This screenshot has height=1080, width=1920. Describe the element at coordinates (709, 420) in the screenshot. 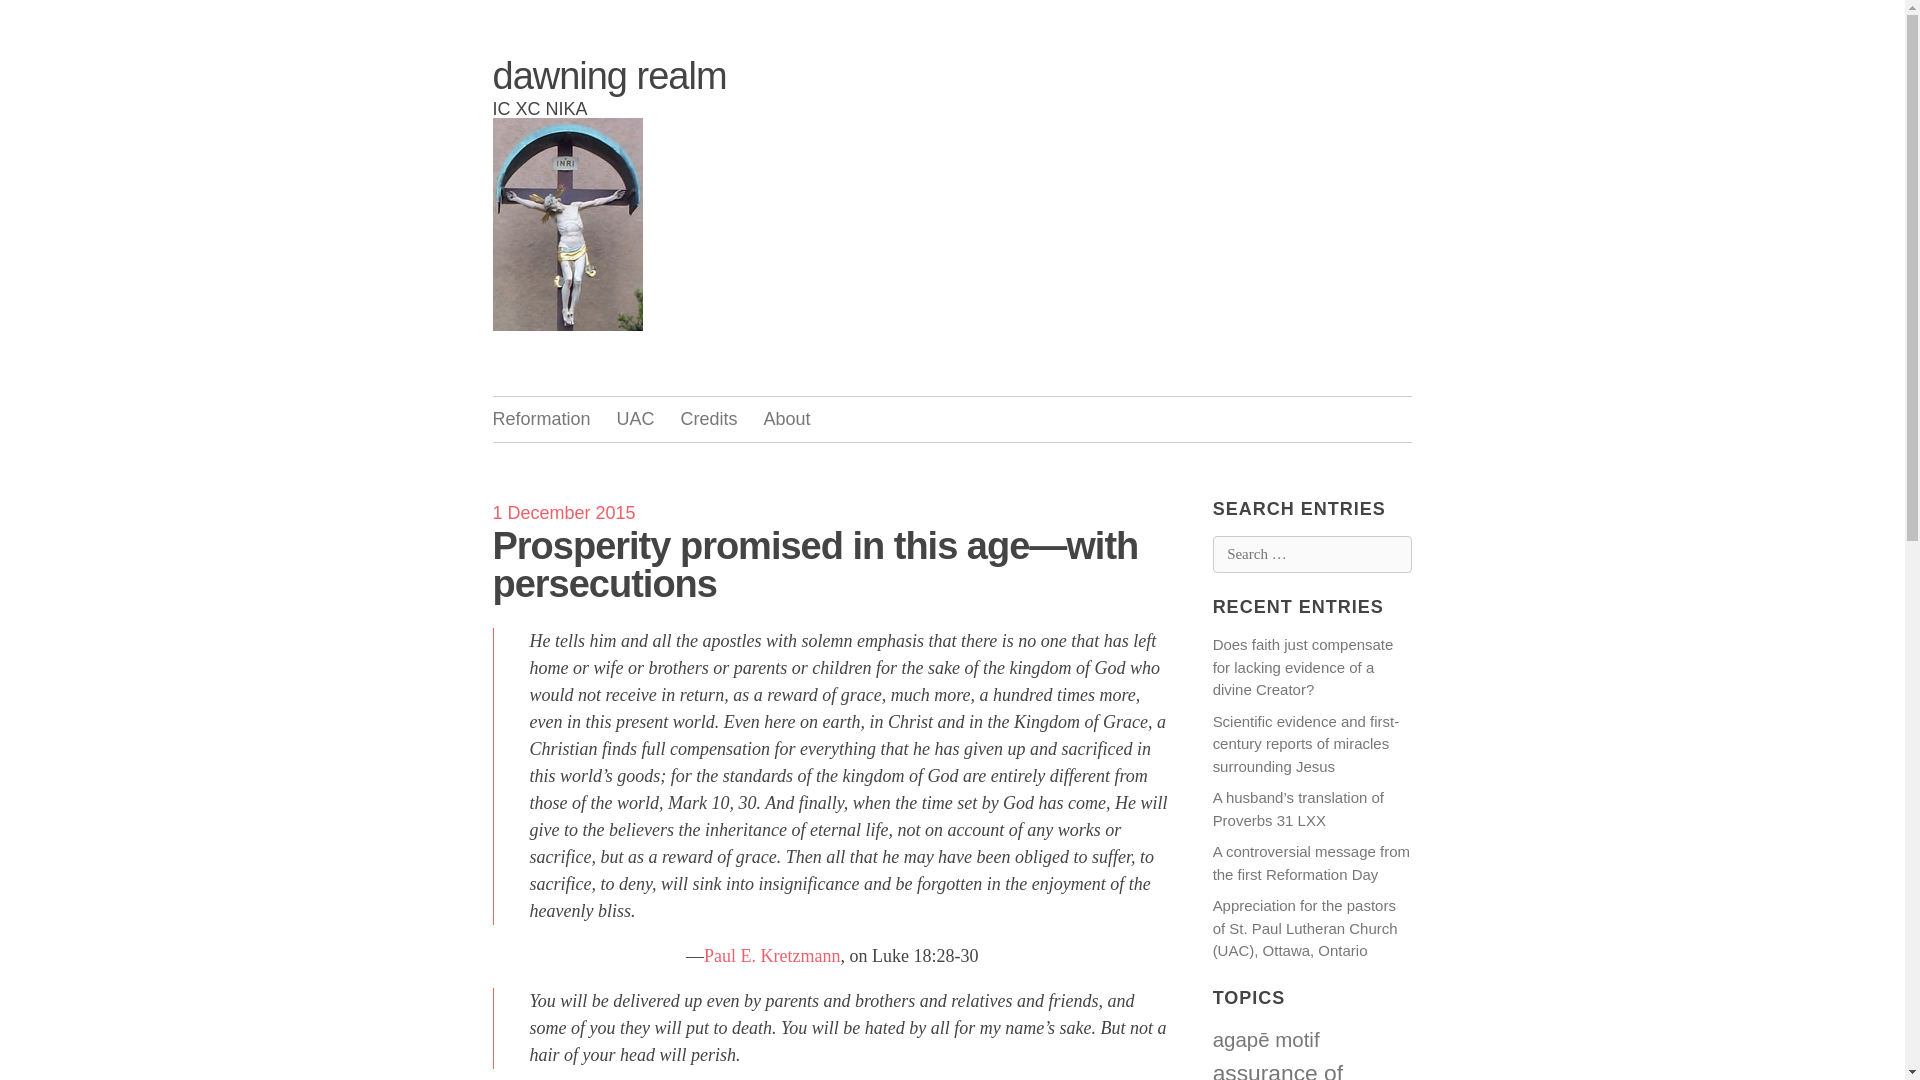

I see `Credits` at that location.